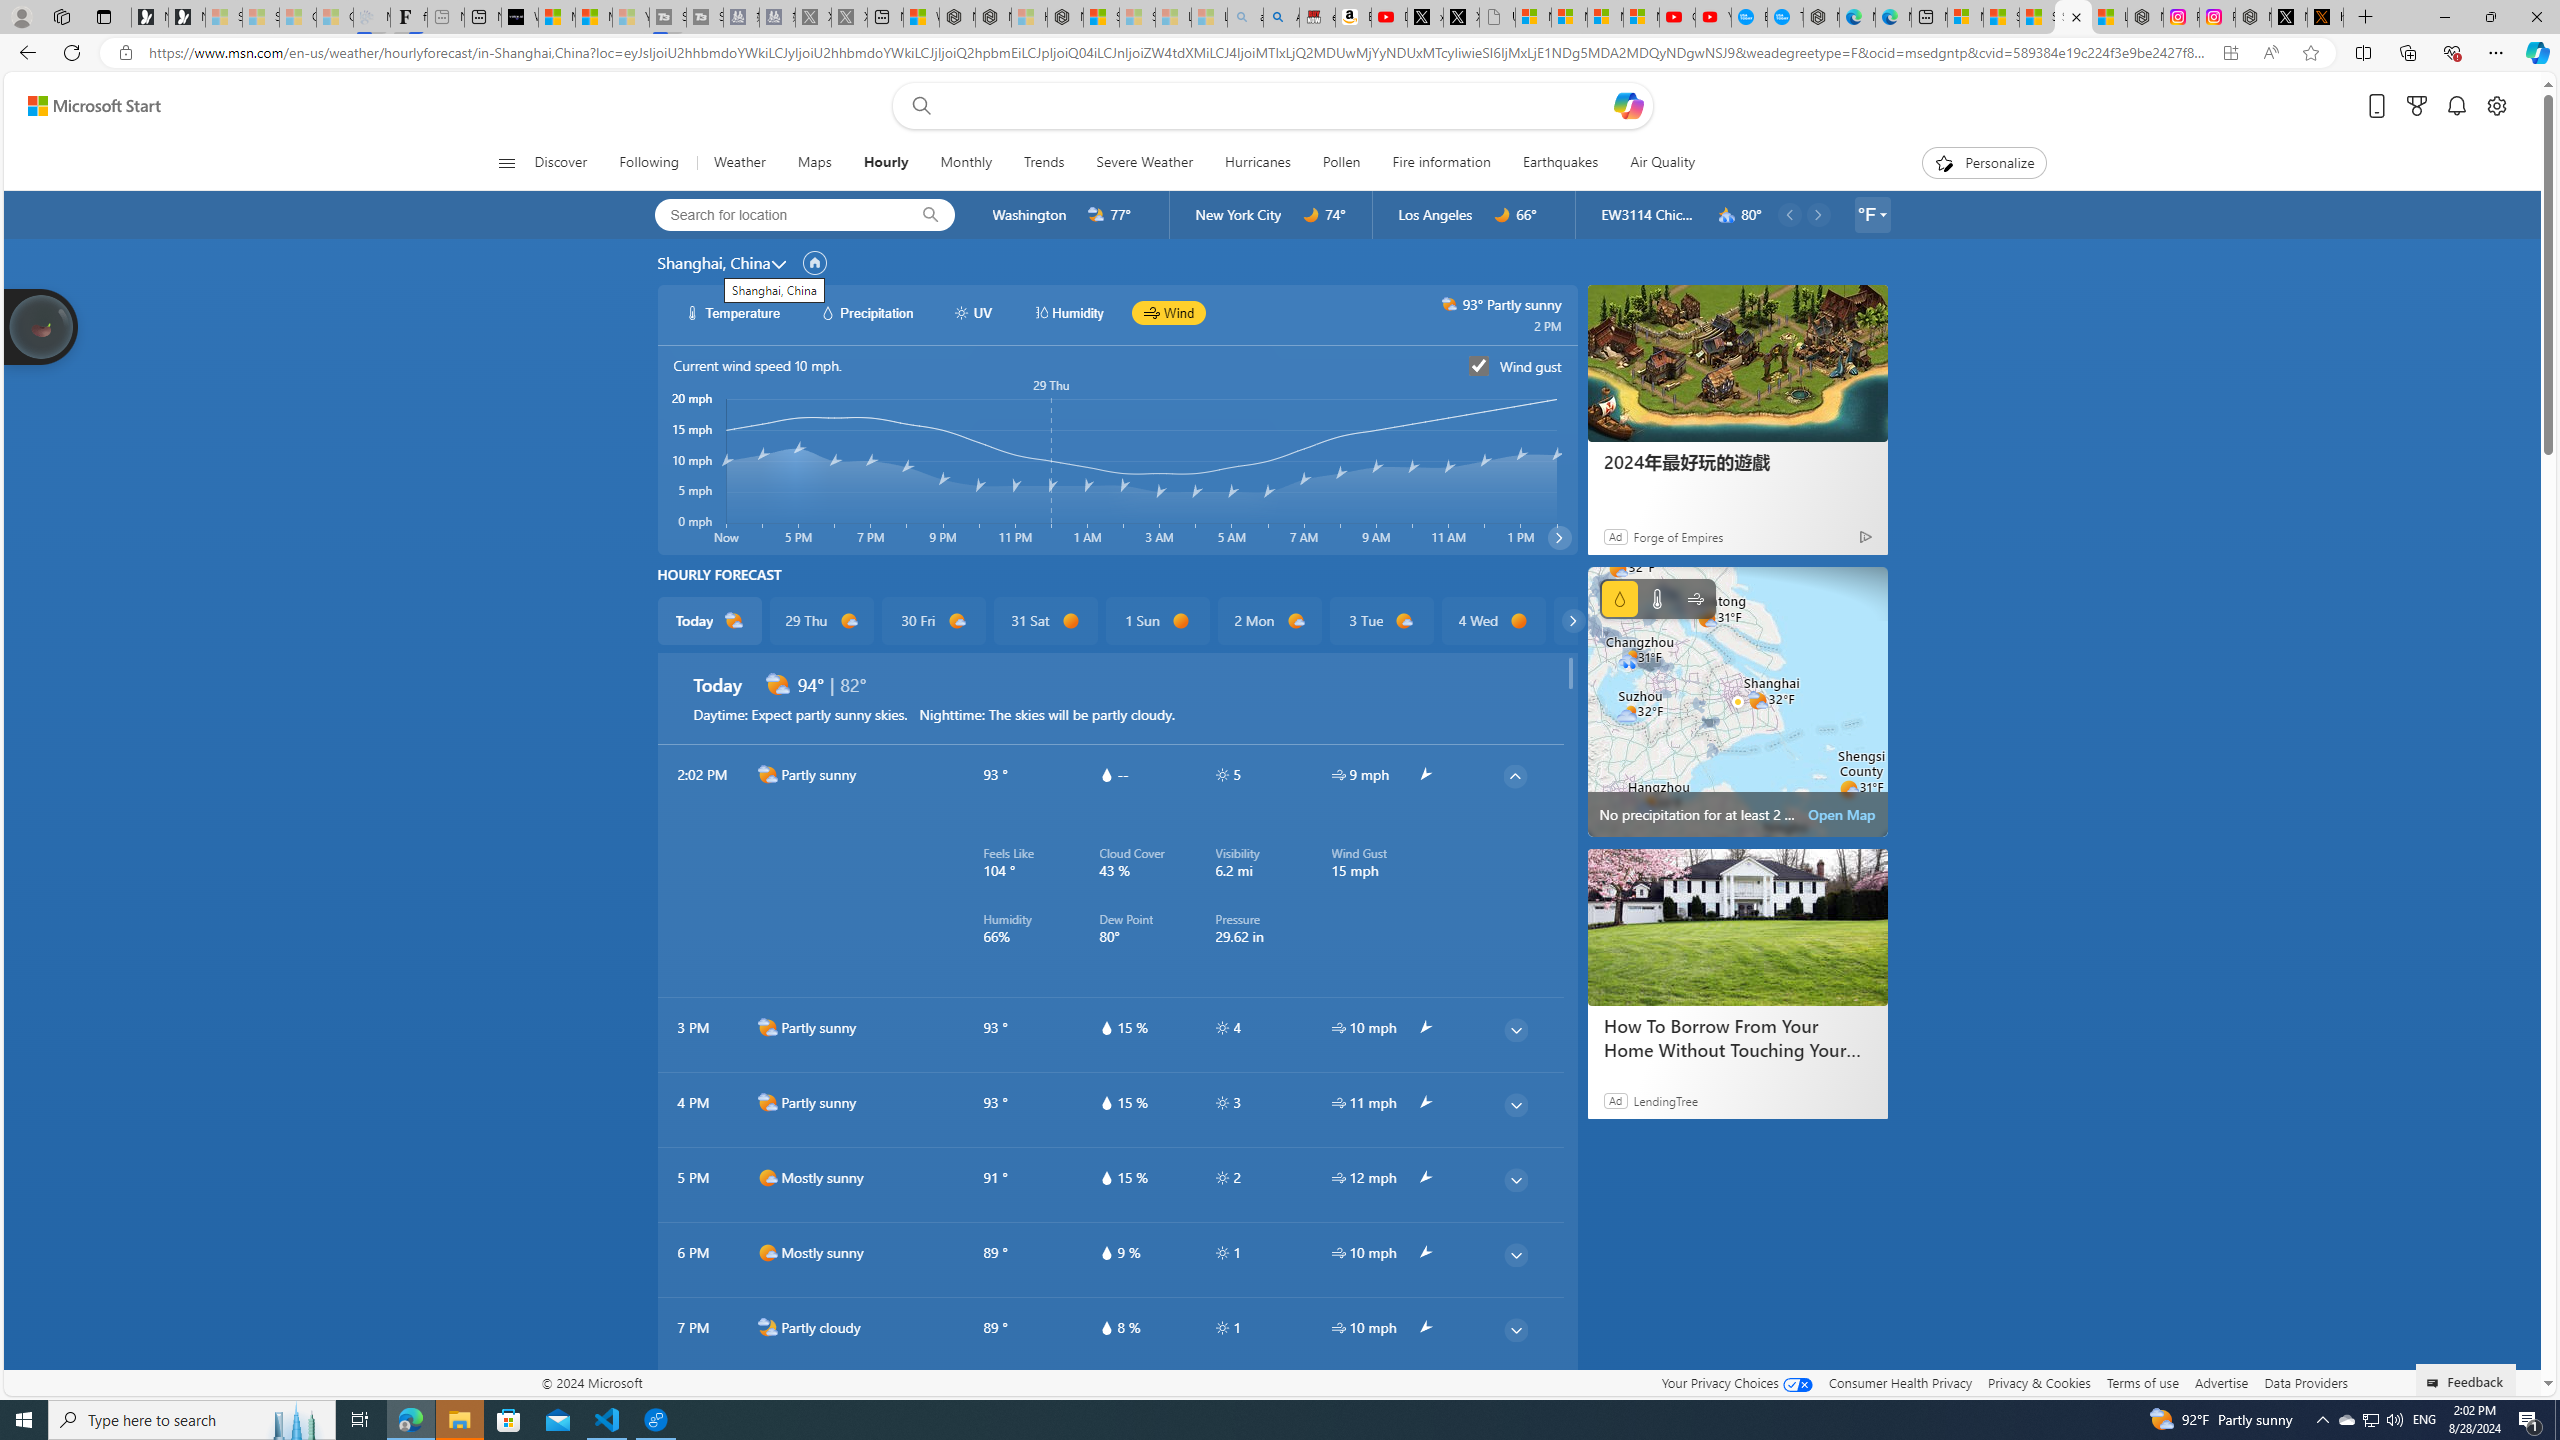 This screenshot has height=1440, width=2560. I want to click on Untitled, so click(1498, 17).